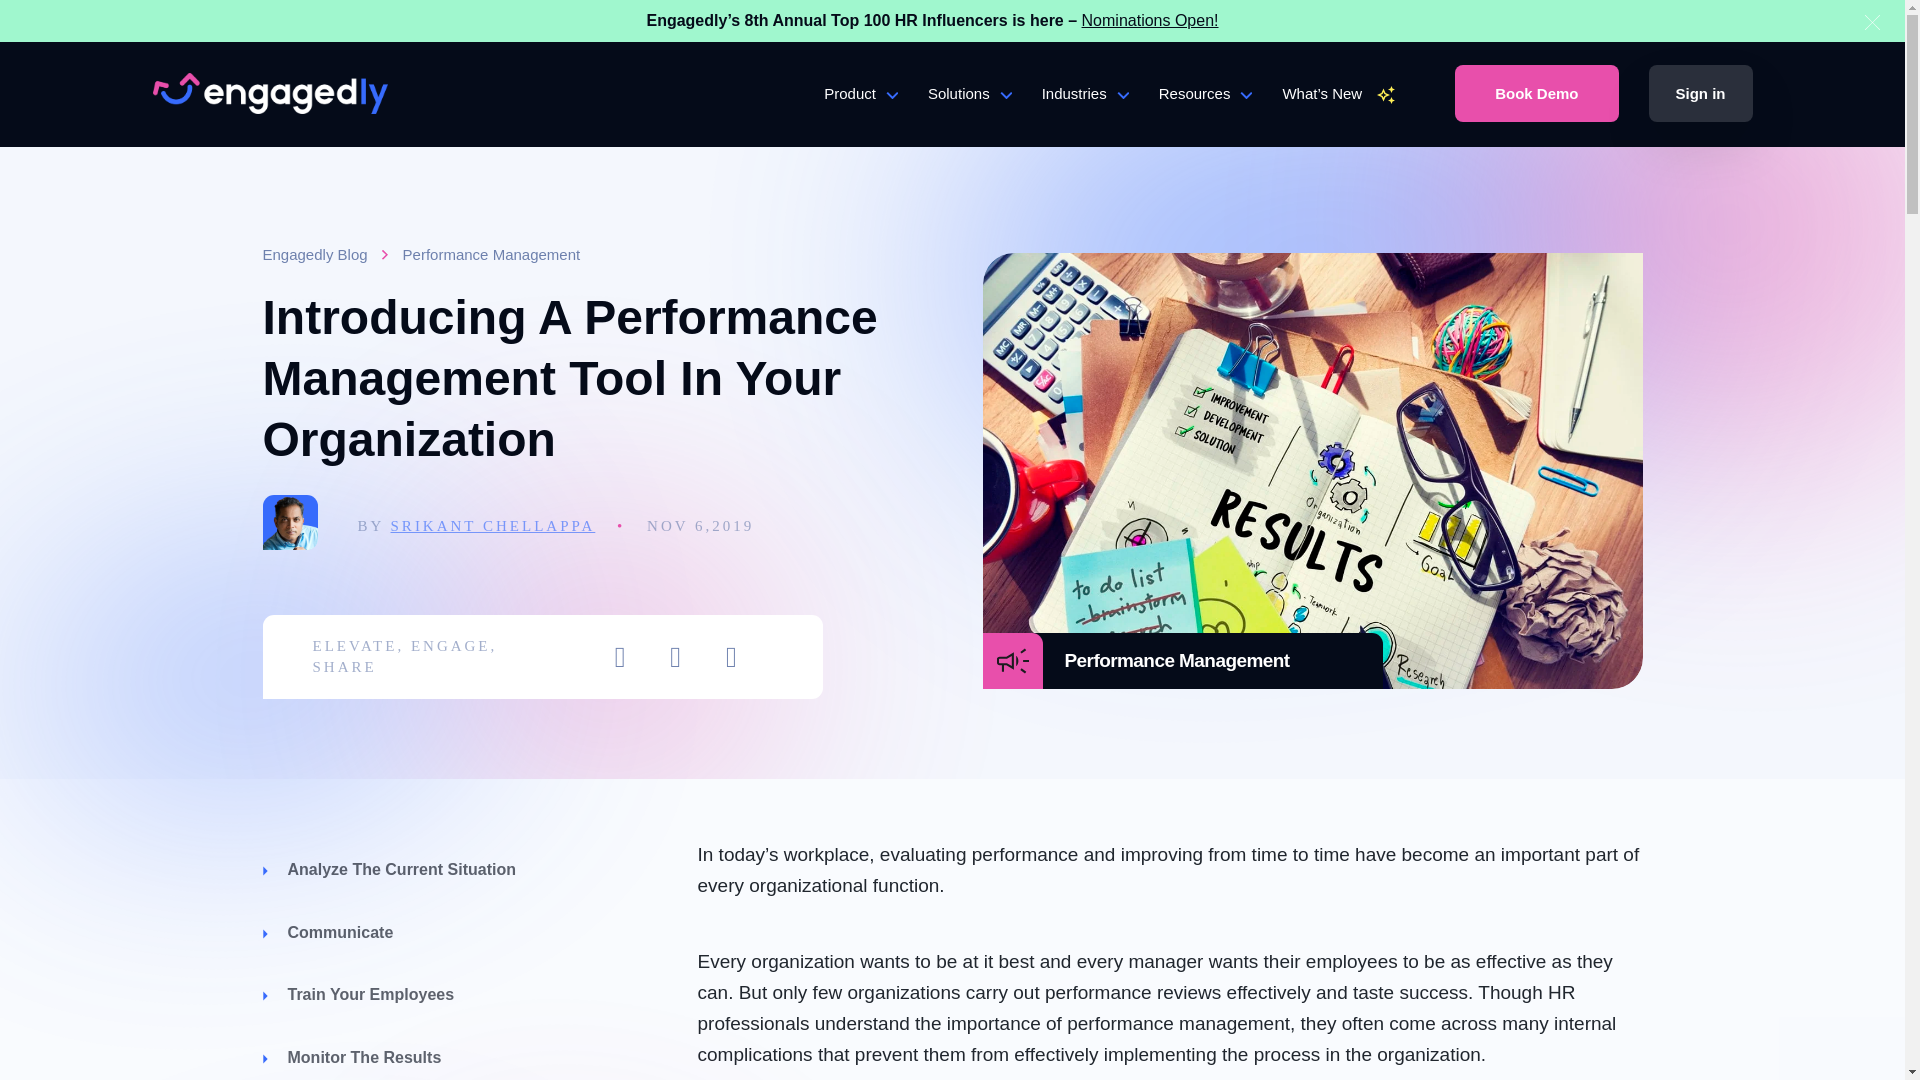 The width and height of the screenshot is (1920, 1080). What do you see at coordinates (1206, 118) in the screenshot?
I see `Resources` at bounding box center [1206, 118].